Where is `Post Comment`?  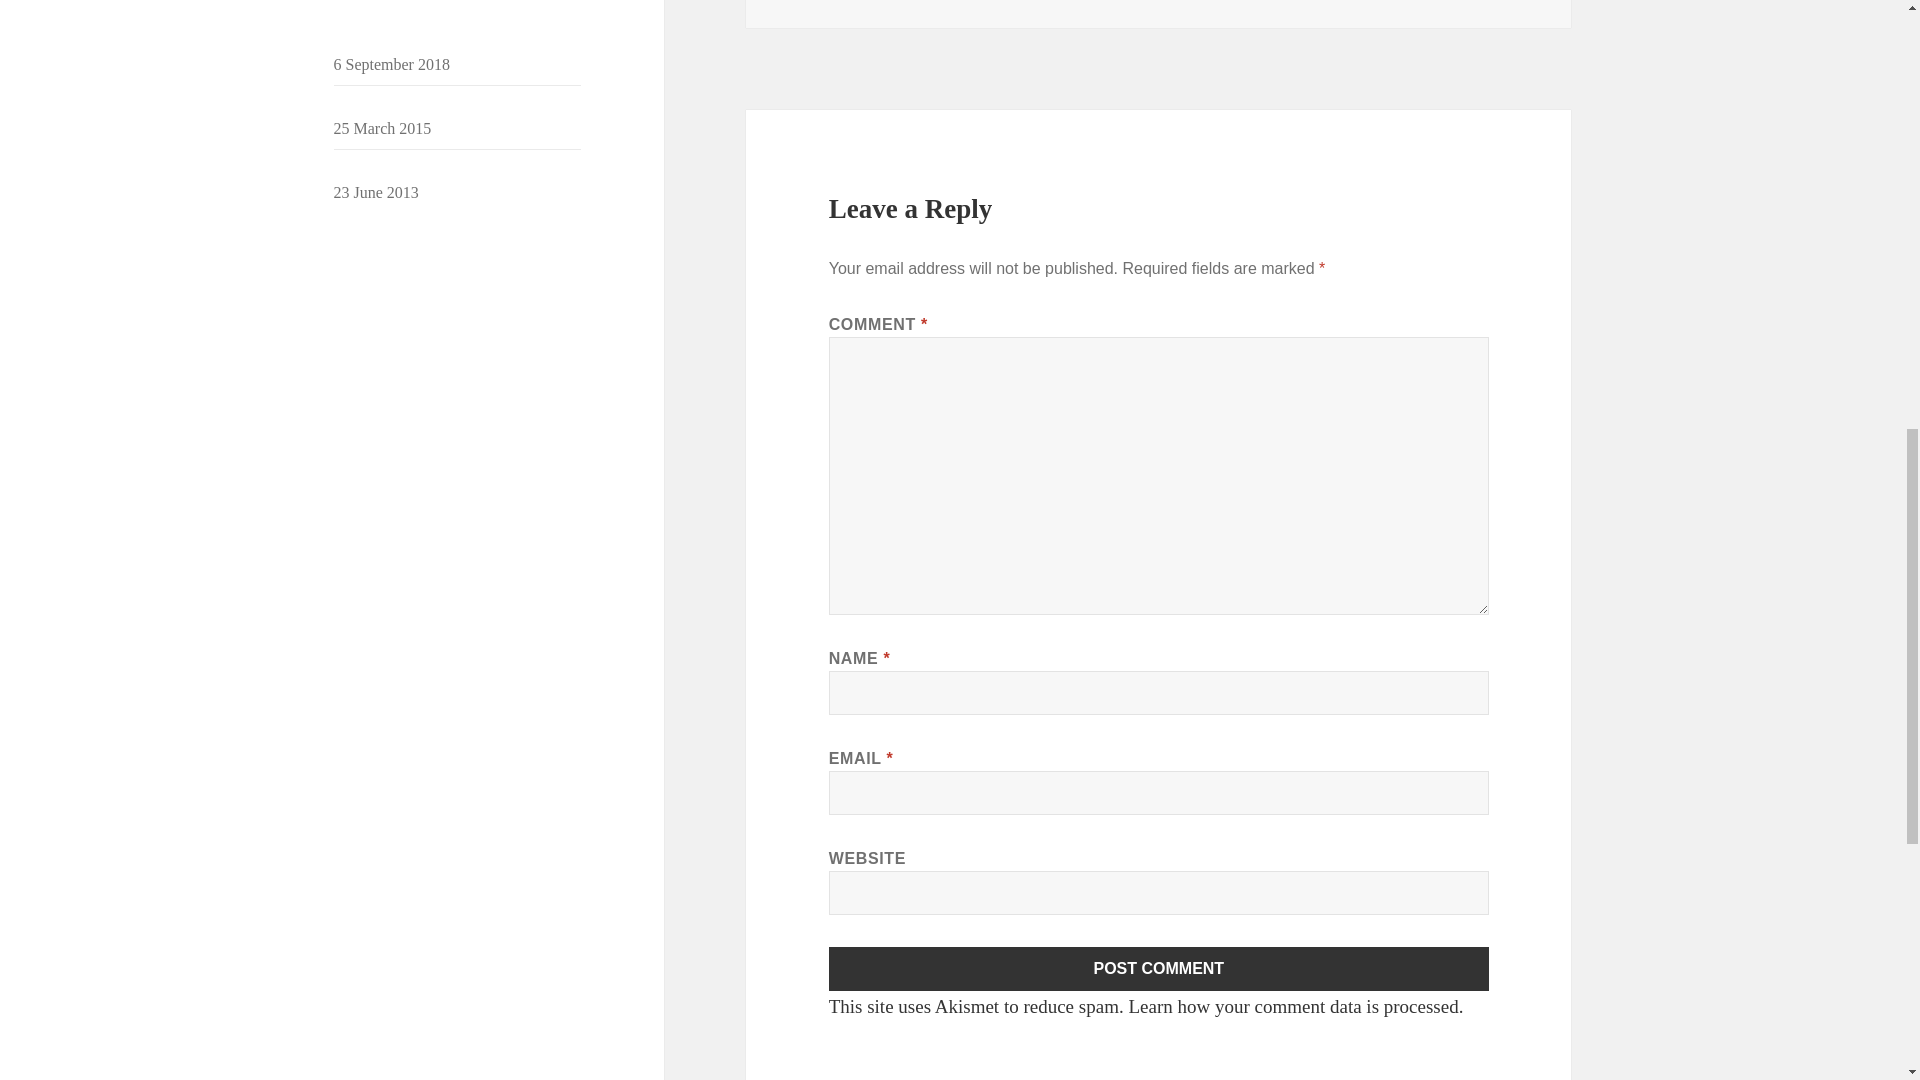
Post Comment is located at coordinates (1159, 969).